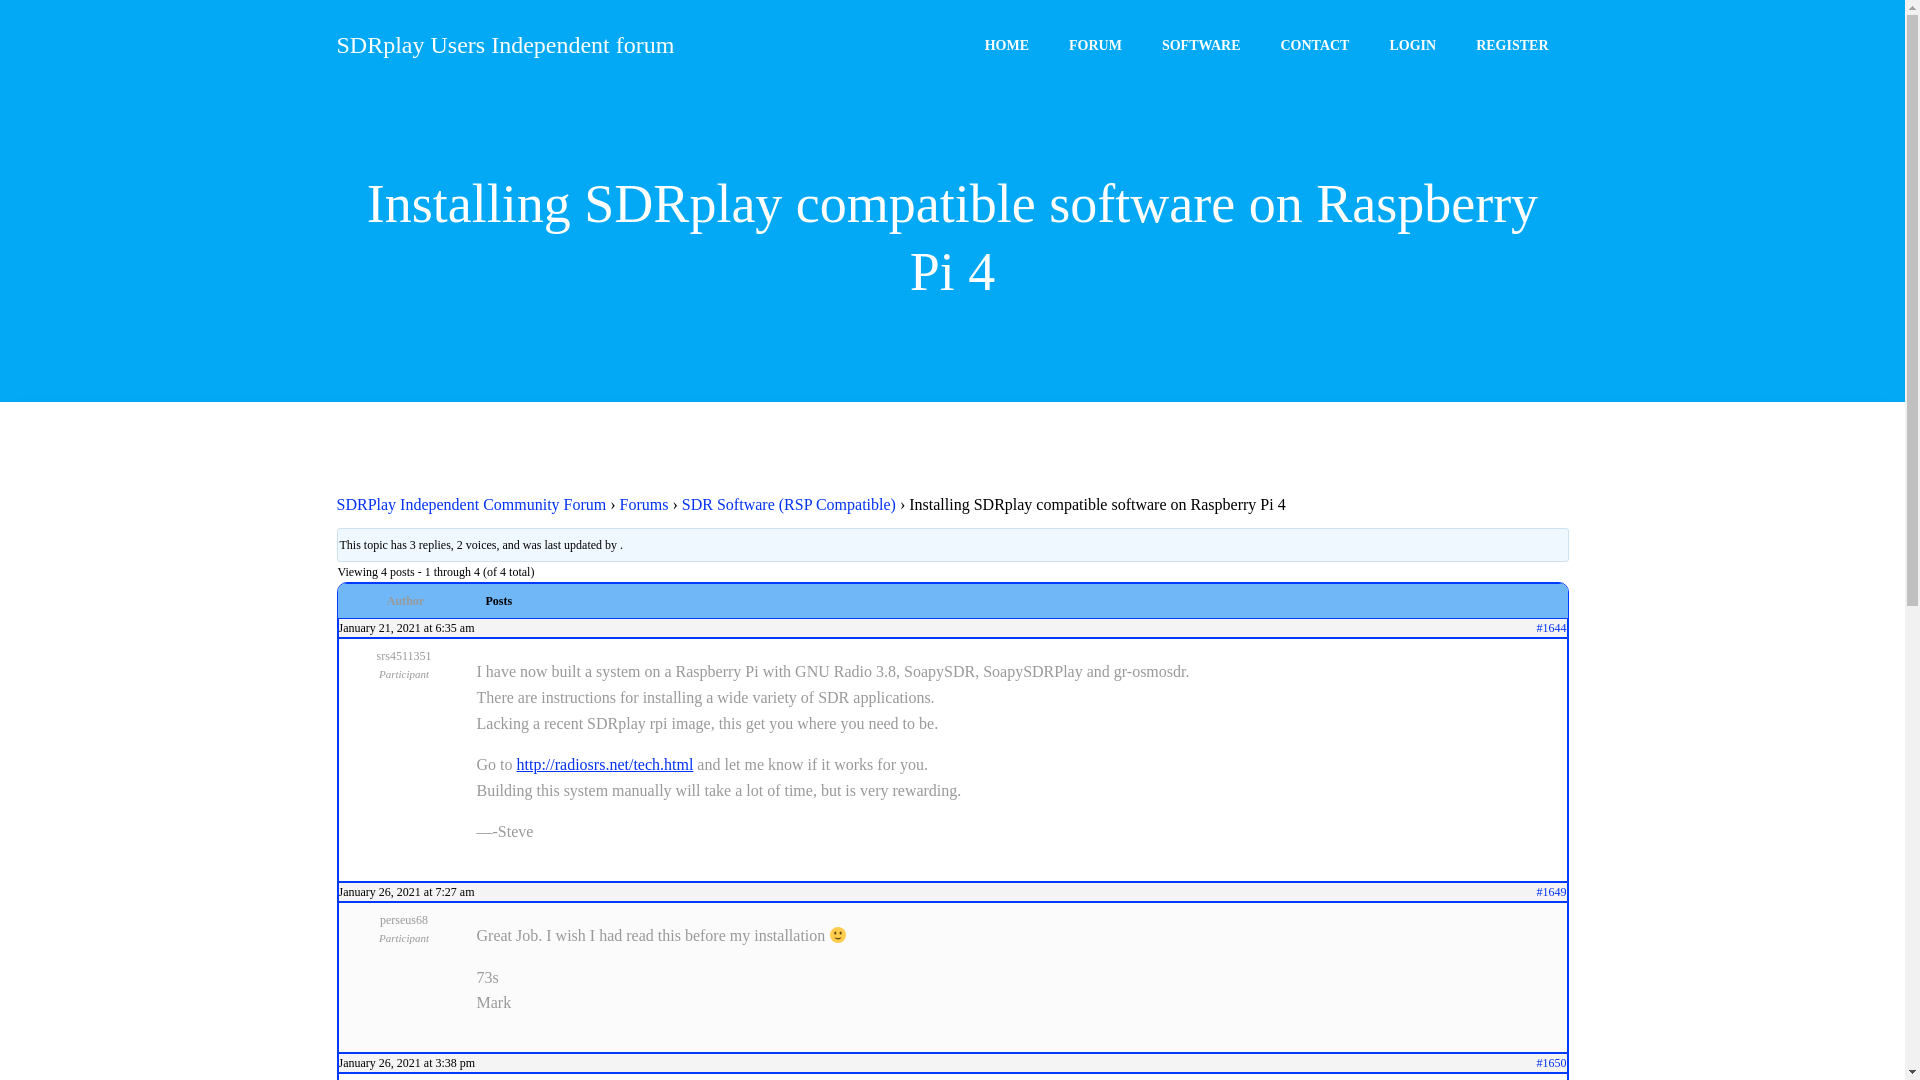 The width and height of the screenshot is (1920, 1080). What do you see at coordinates (1006, 40) in the screenshot?
I see `HOME` at bounding box center [1006, 40].